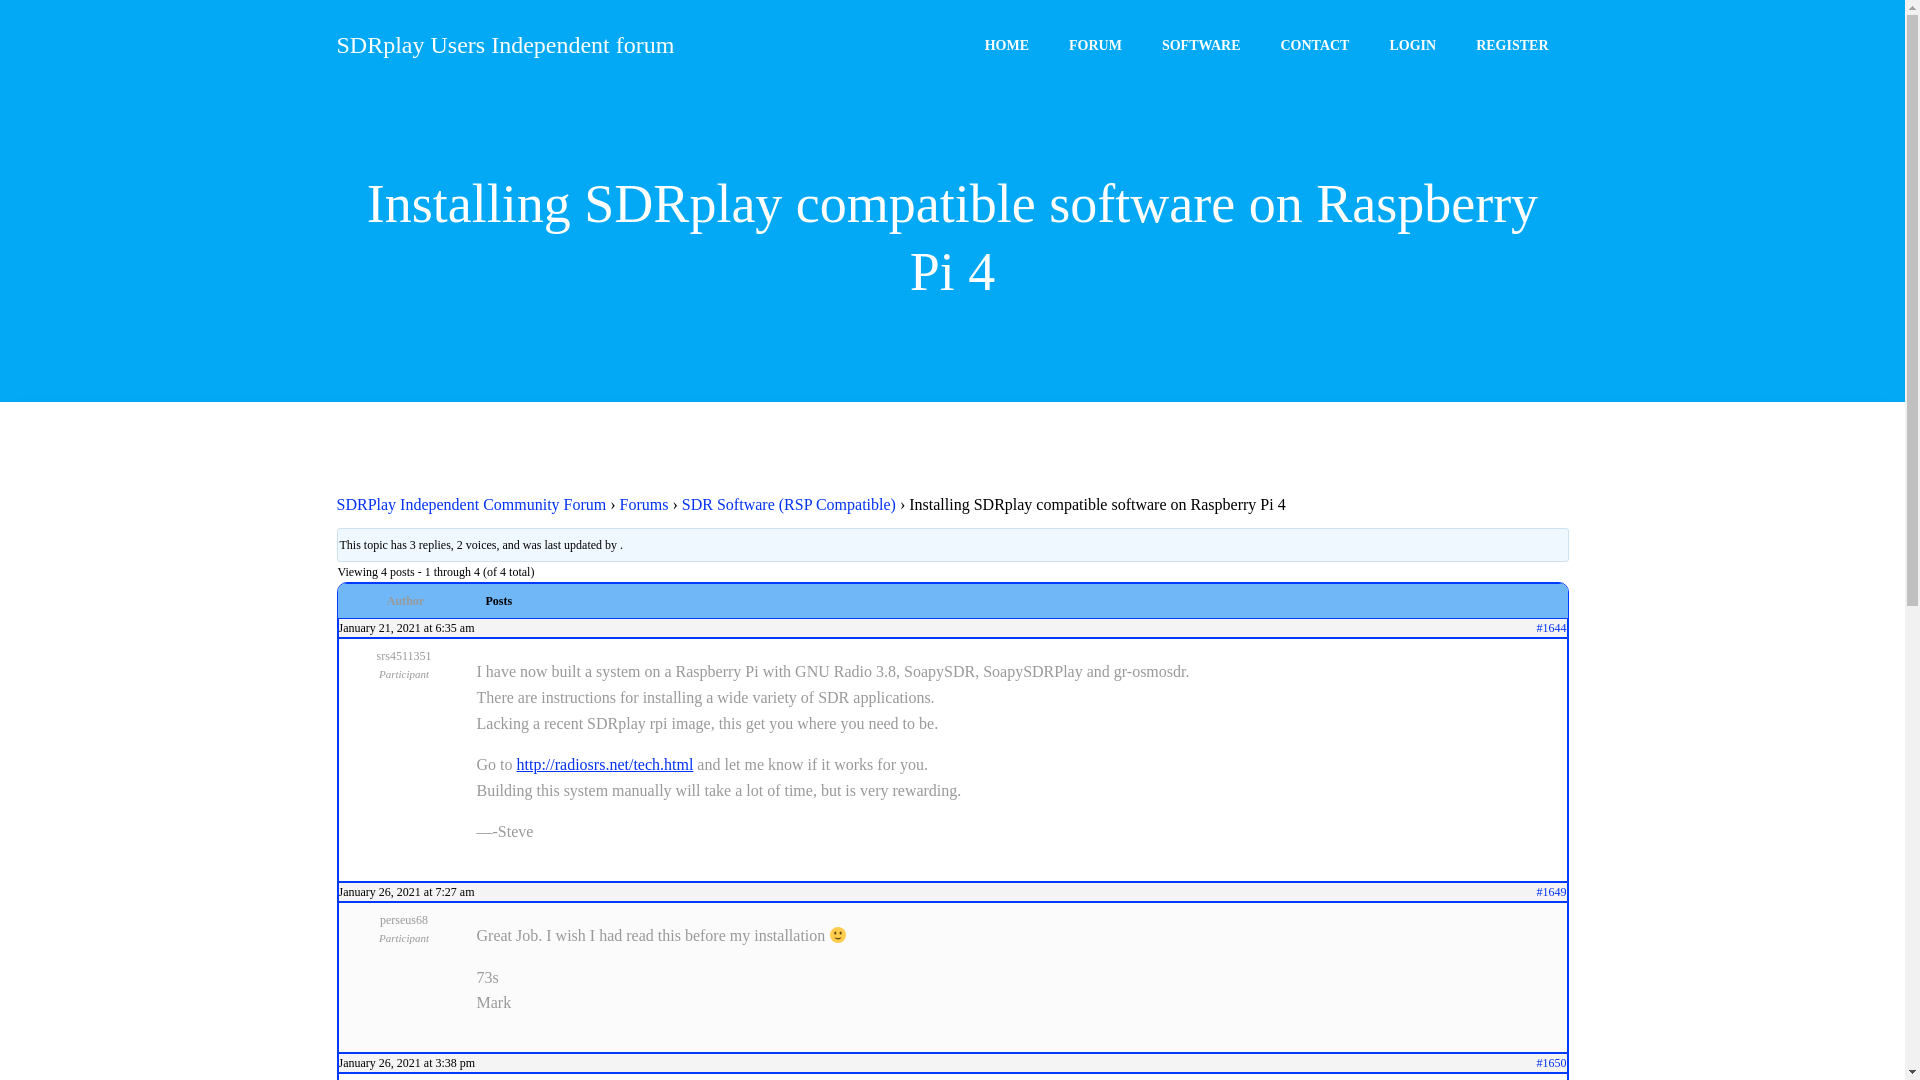 The width and height of the screenshot is (1920, 1080). What do you see at coordinates (1006, 40) in the screenshot?
I see `HOME` at bounding box center [1006, 40].